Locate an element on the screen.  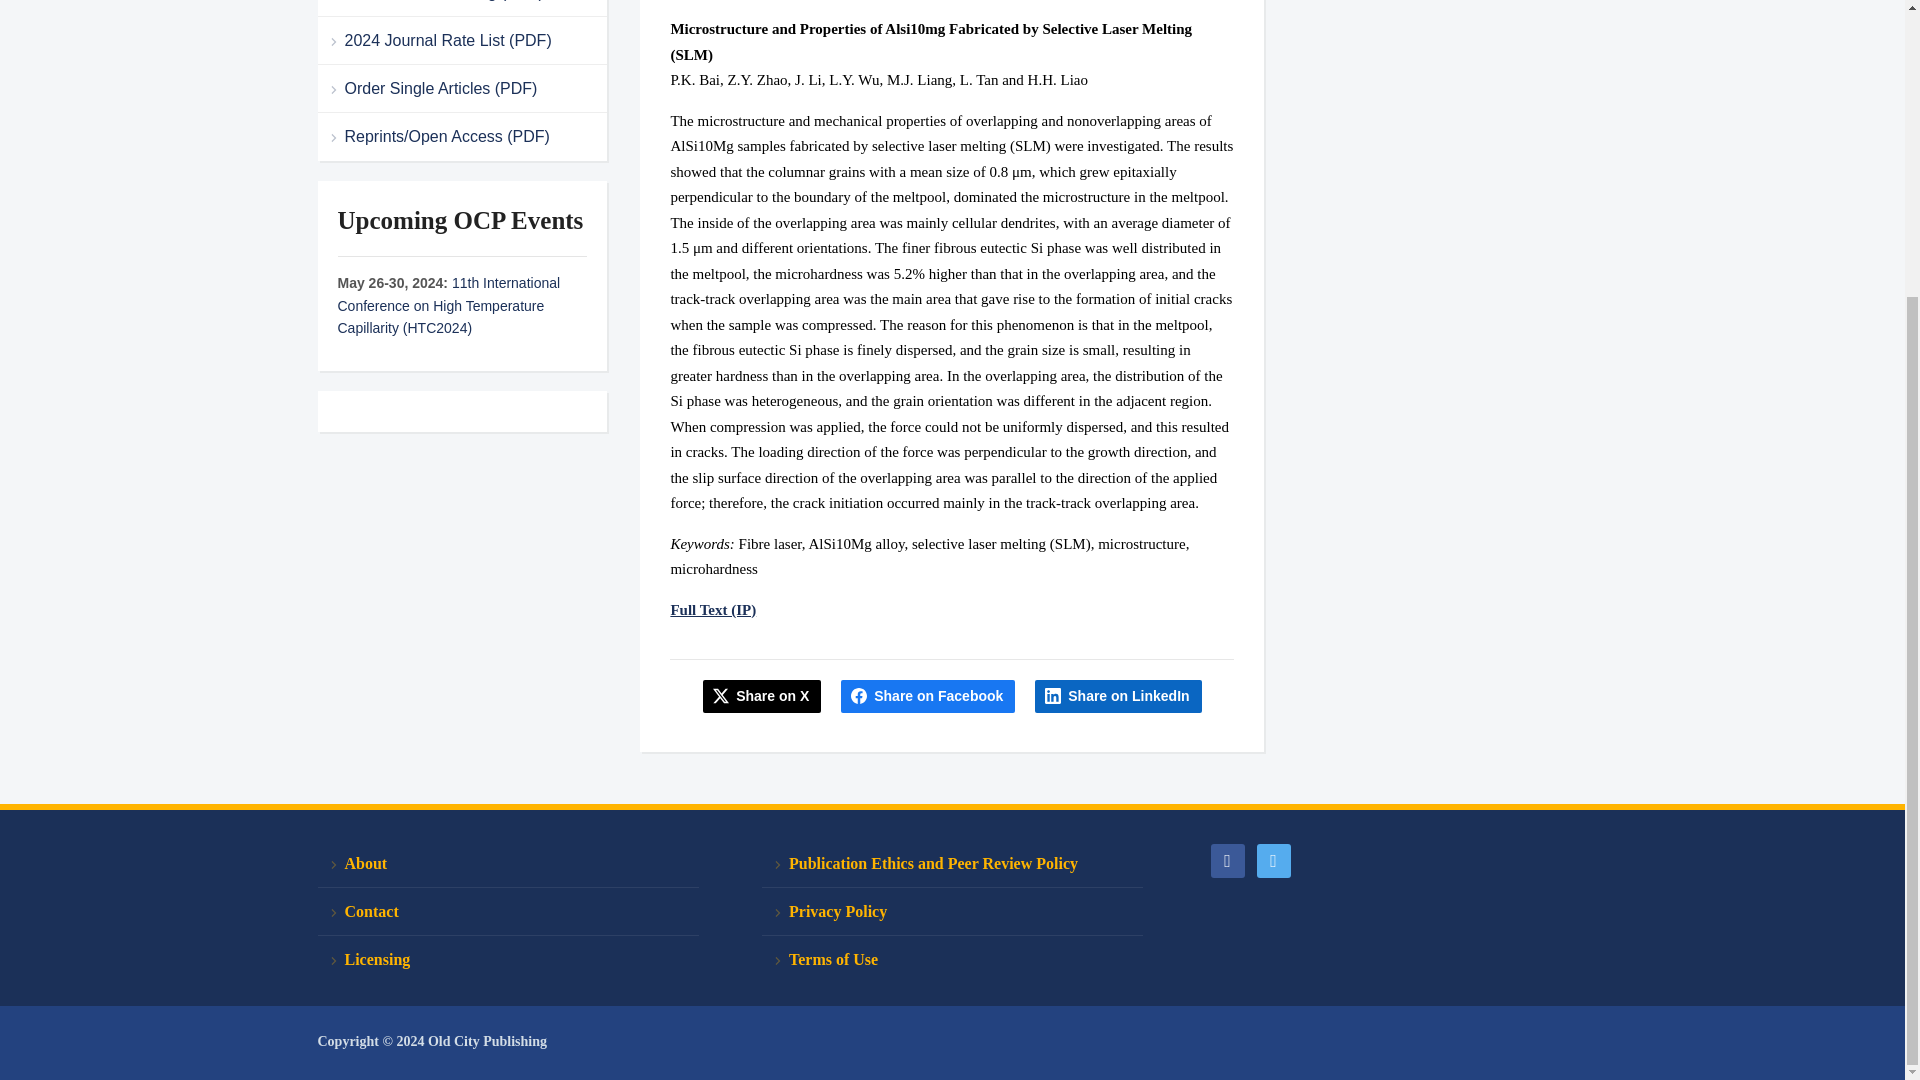
Friend me on Facebook is located at coordinates (1226, 858).